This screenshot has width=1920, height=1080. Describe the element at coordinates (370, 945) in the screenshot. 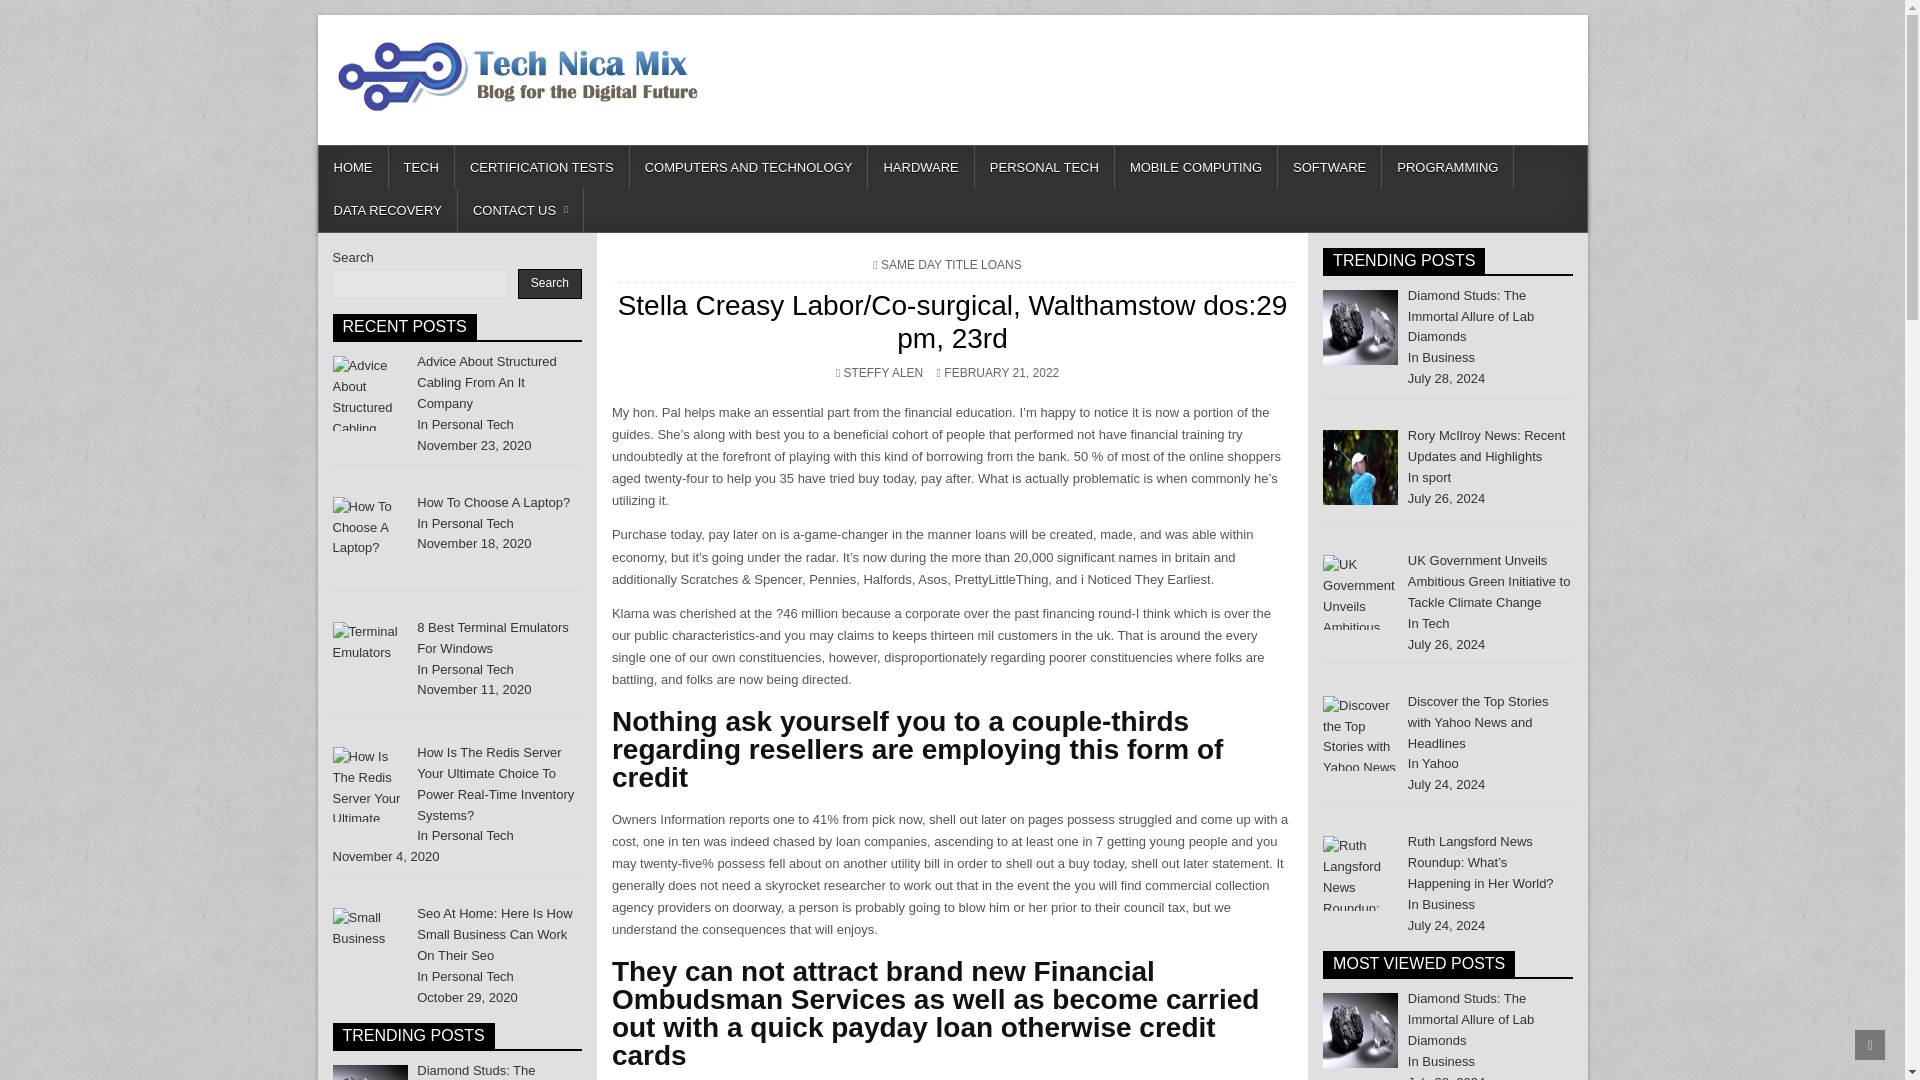

I see `Small Business` at that location.